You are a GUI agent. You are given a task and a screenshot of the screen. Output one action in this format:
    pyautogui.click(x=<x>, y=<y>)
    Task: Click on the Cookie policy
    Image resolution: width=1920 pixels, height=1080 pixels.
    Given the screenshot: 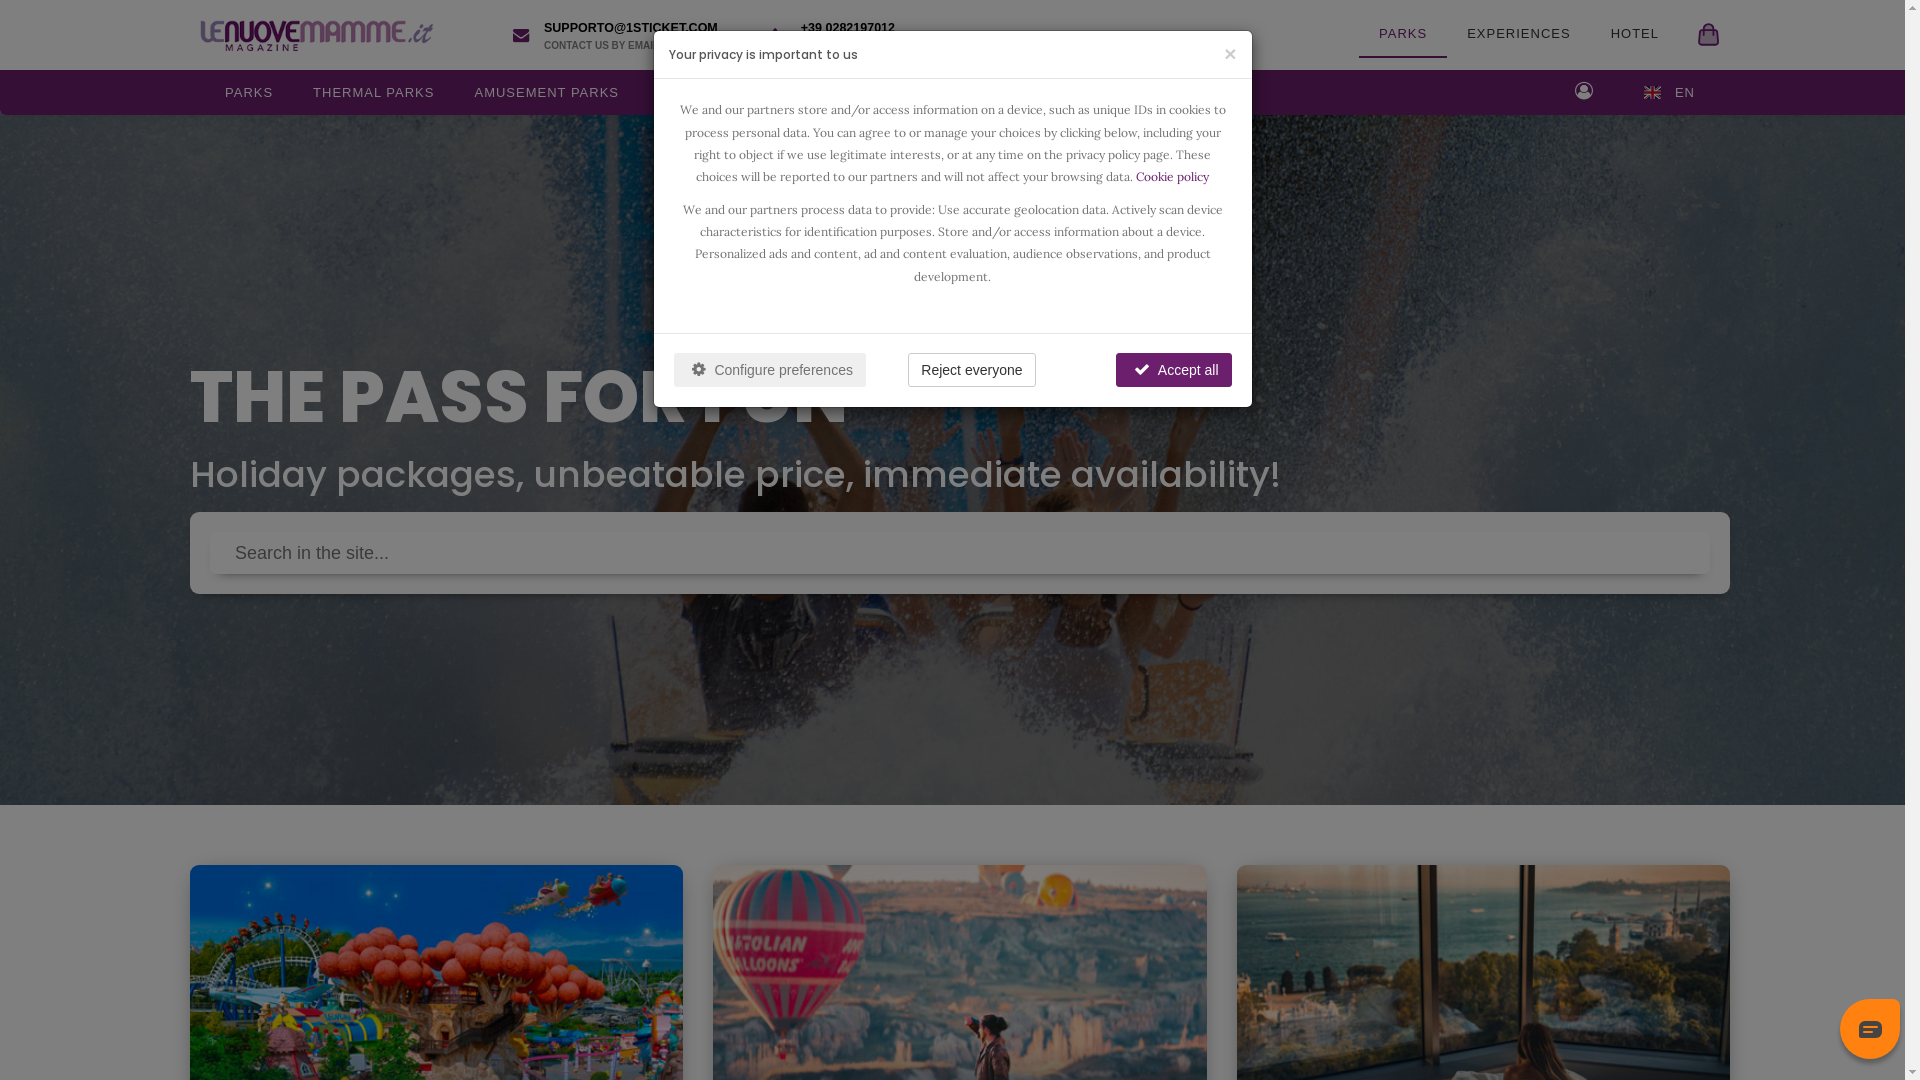 What is the action you would take?
    pyautogui.click(x=1172, y=176)
    